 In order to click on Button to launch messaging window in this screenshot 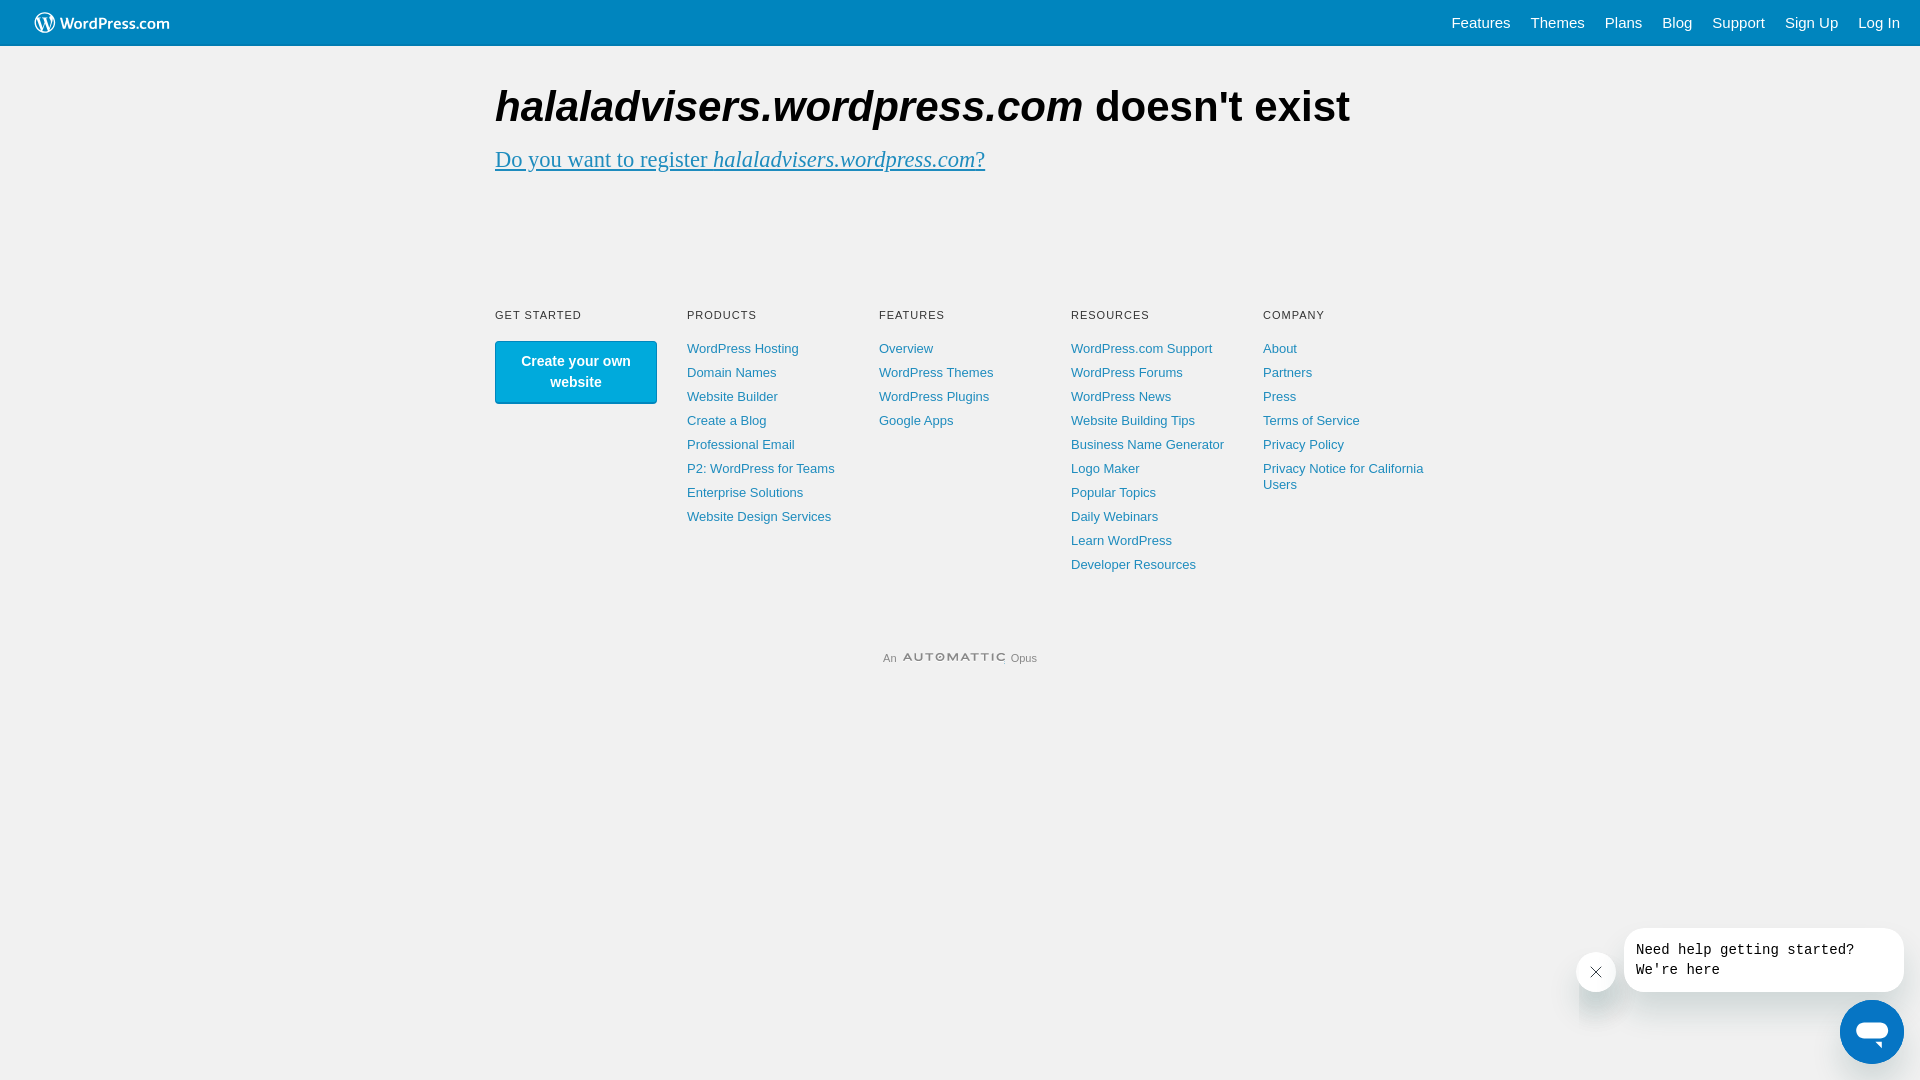, I will do `click(1872, 1032)`.